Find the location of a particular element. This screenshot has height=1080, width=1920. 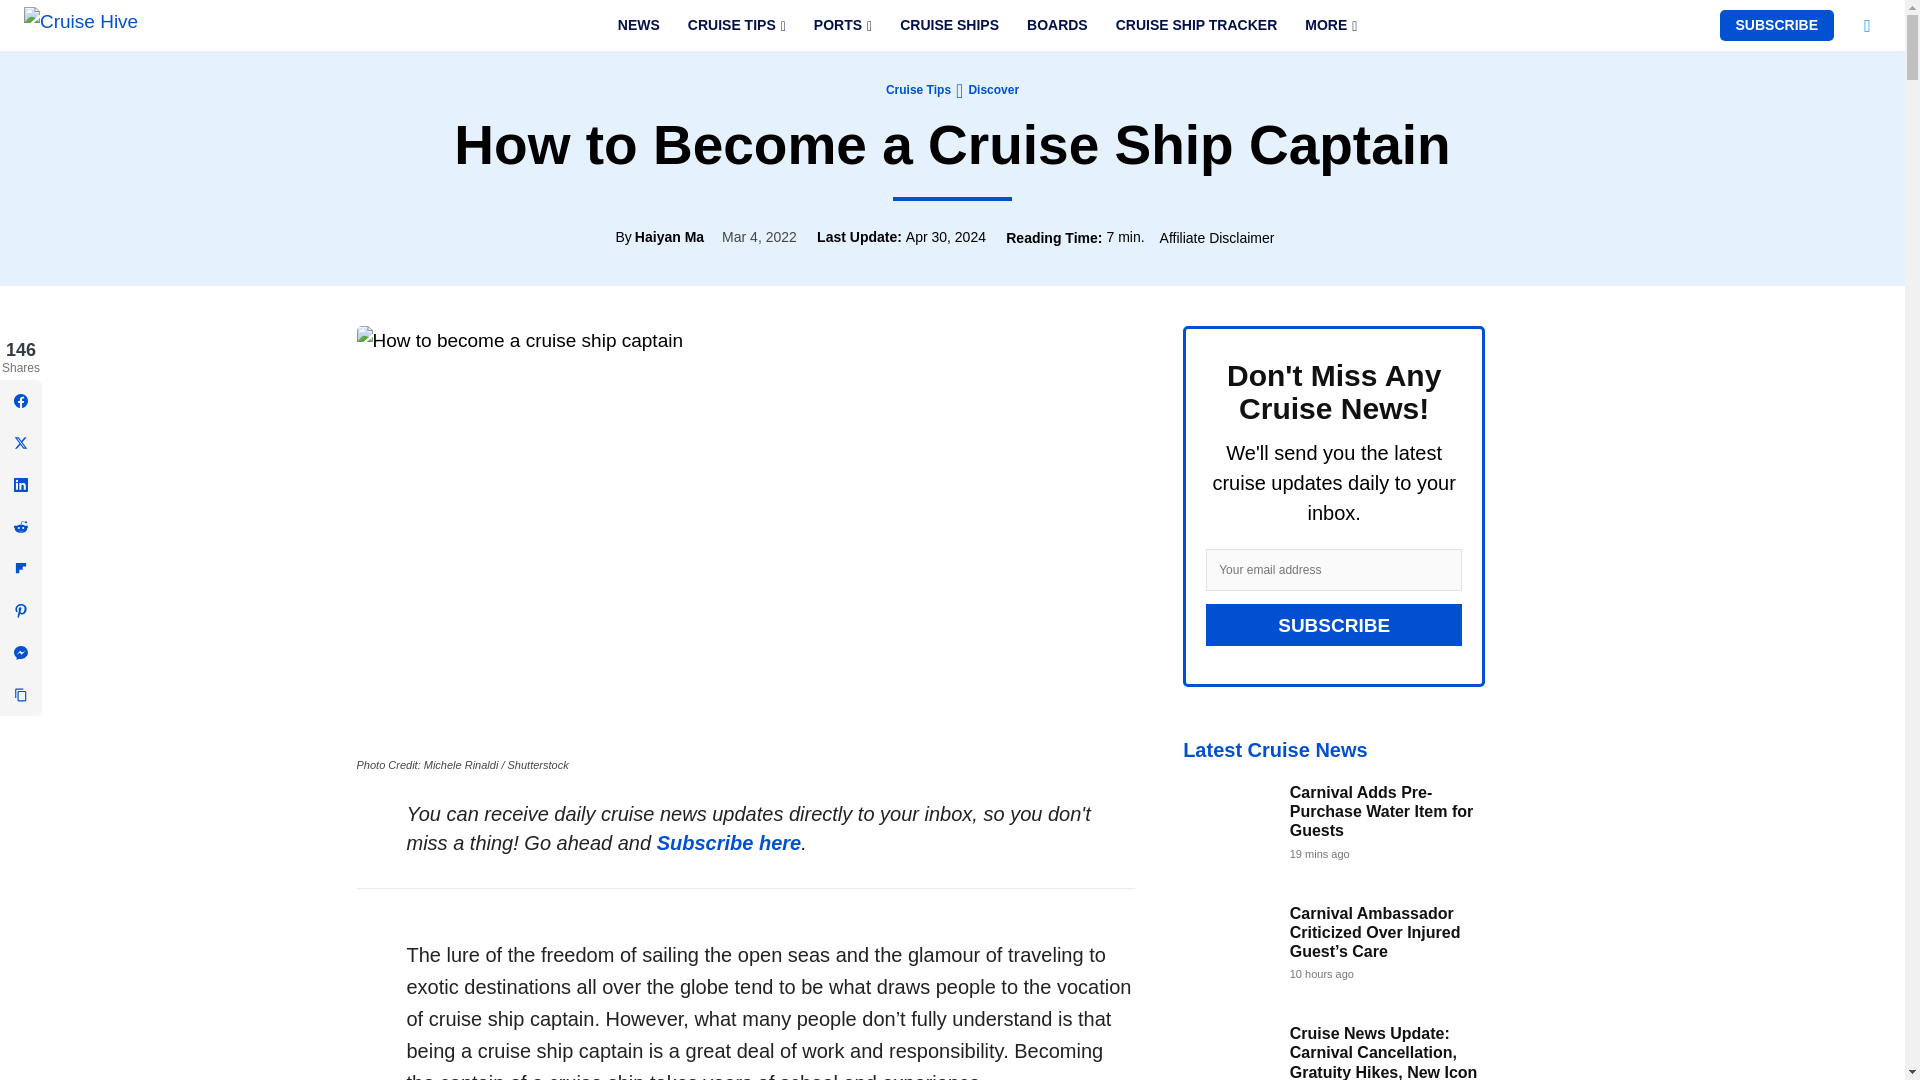

View all posts in Discover is located at coordinates (993, 90).